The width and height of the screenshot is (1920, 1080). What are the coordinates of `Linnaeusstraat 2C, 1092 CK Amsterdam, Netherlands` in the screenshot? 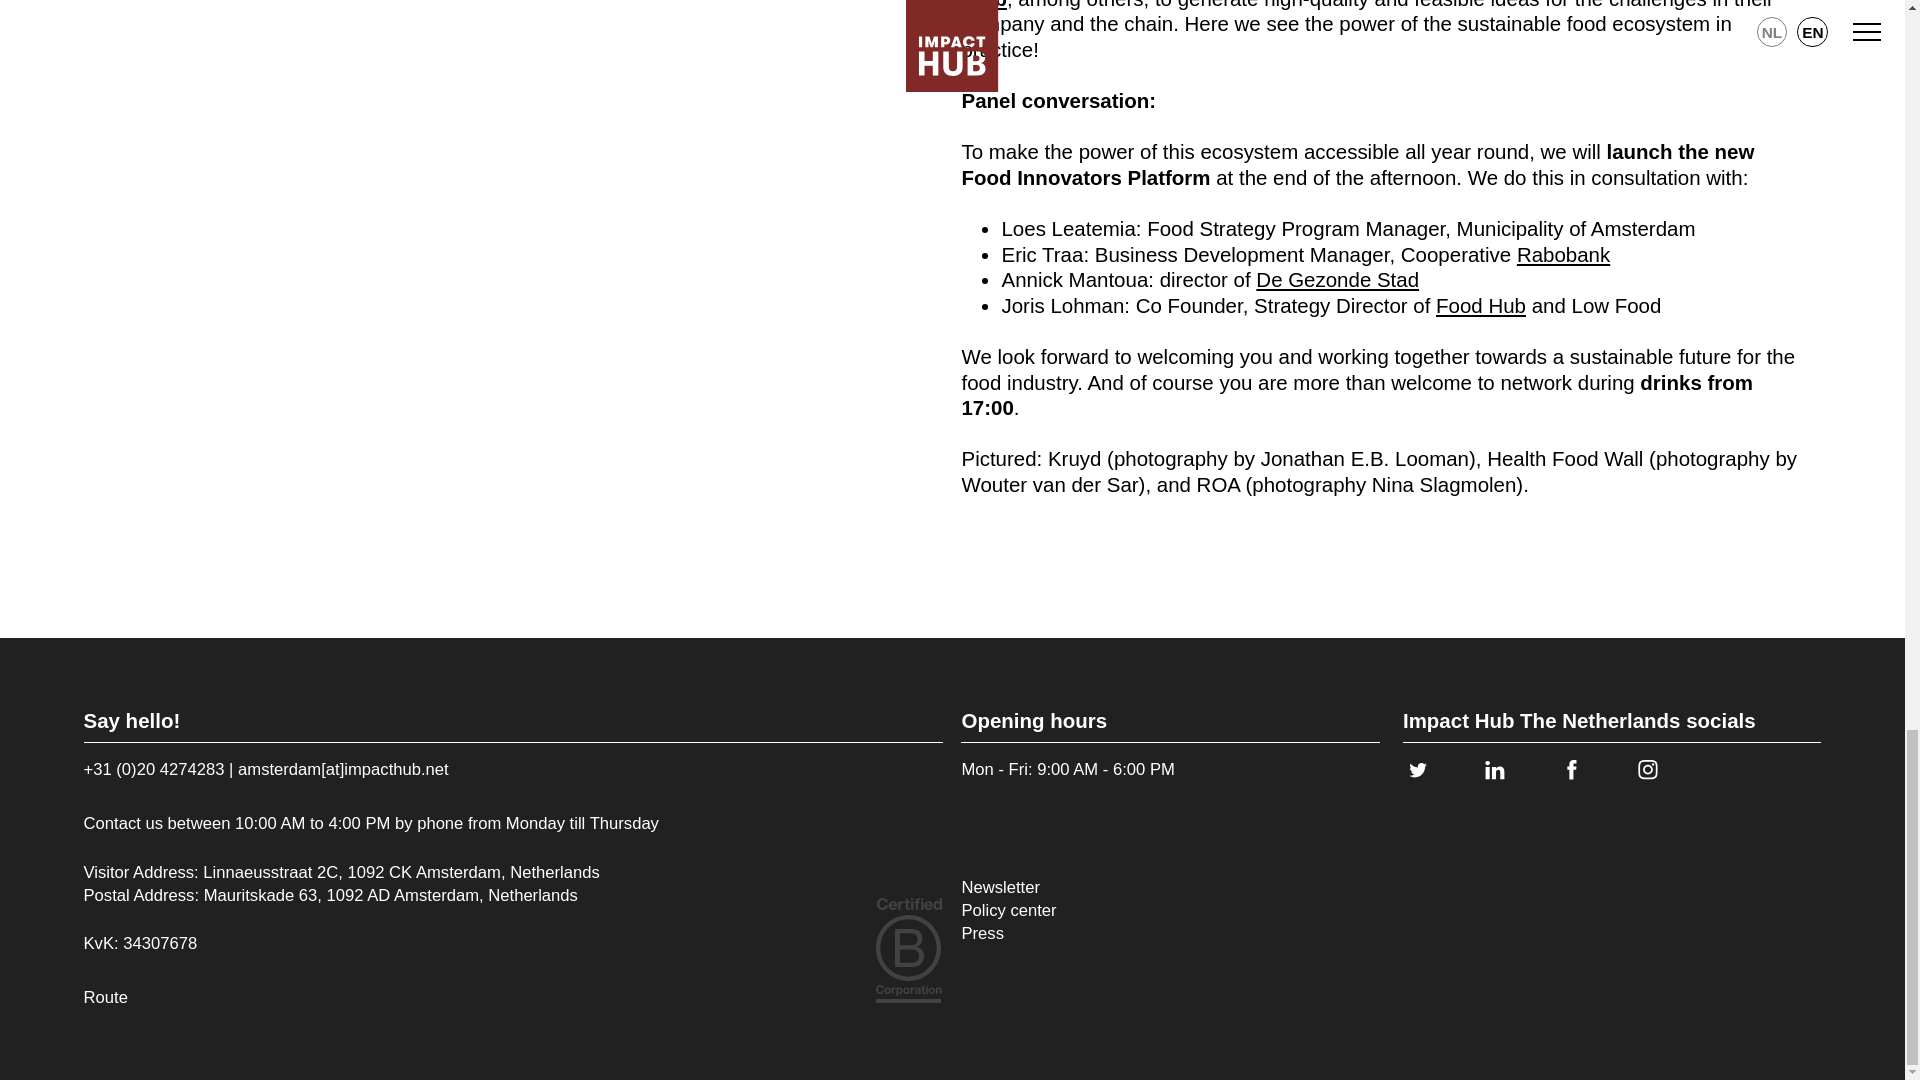 It's located at (401, 872).